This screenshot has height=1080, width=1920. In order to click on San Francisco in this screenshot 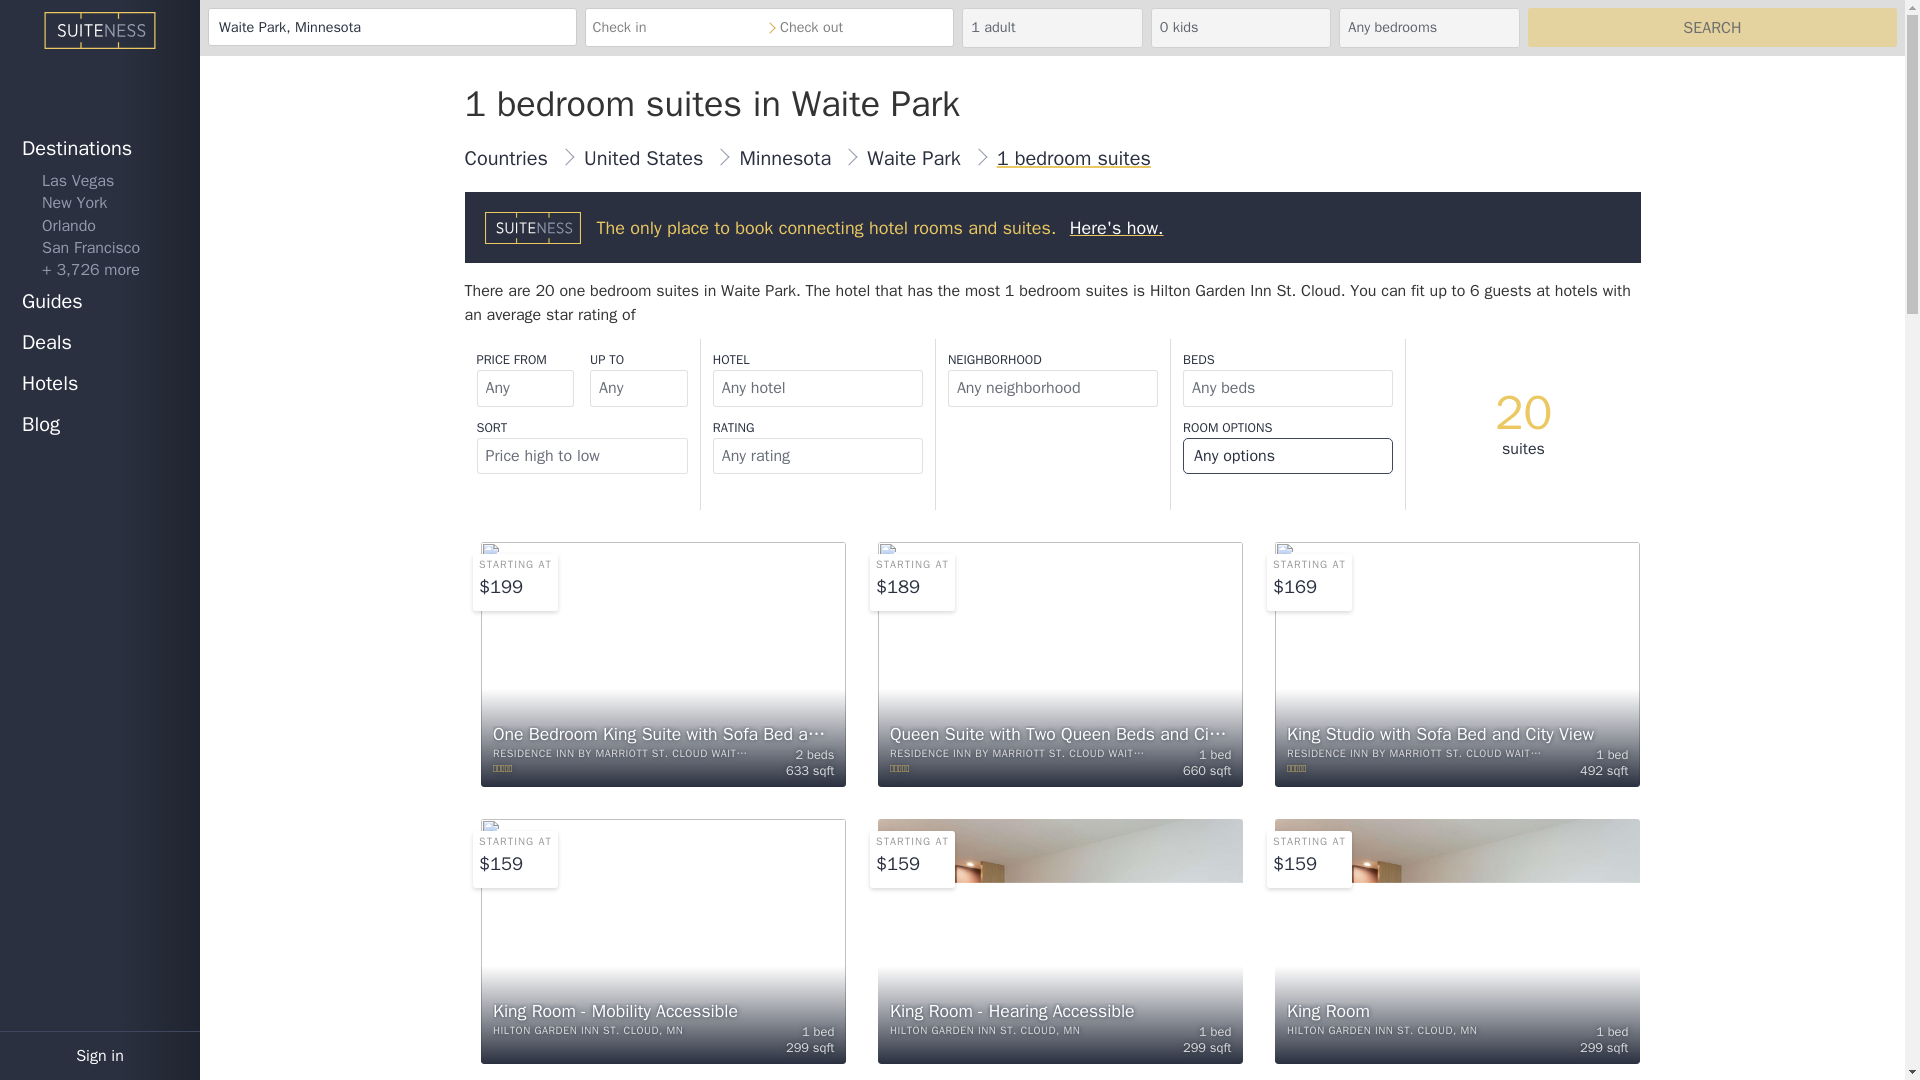, I will do `click(100, 248)`.